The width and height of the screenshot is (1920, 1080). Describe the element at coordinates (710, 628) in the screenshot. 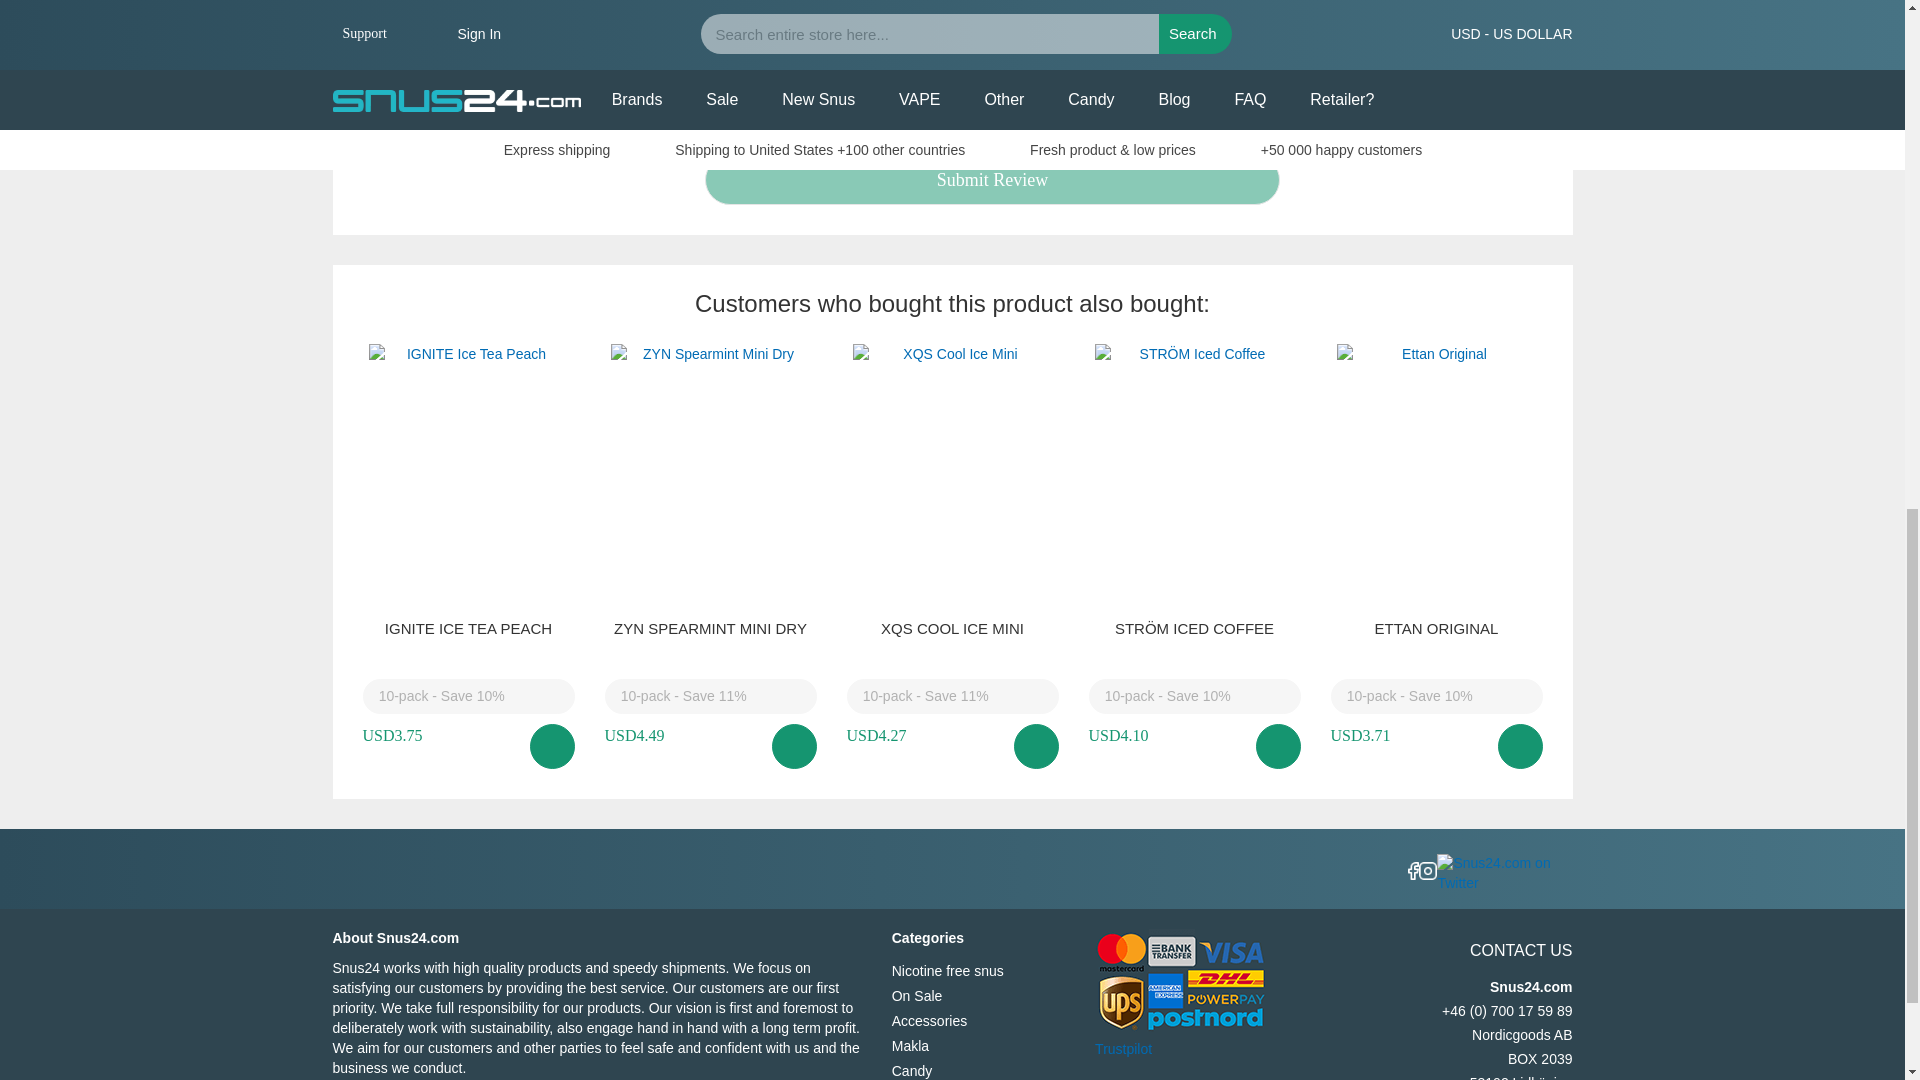

I see `ZYN Spearmint Mini Dry` at that location.